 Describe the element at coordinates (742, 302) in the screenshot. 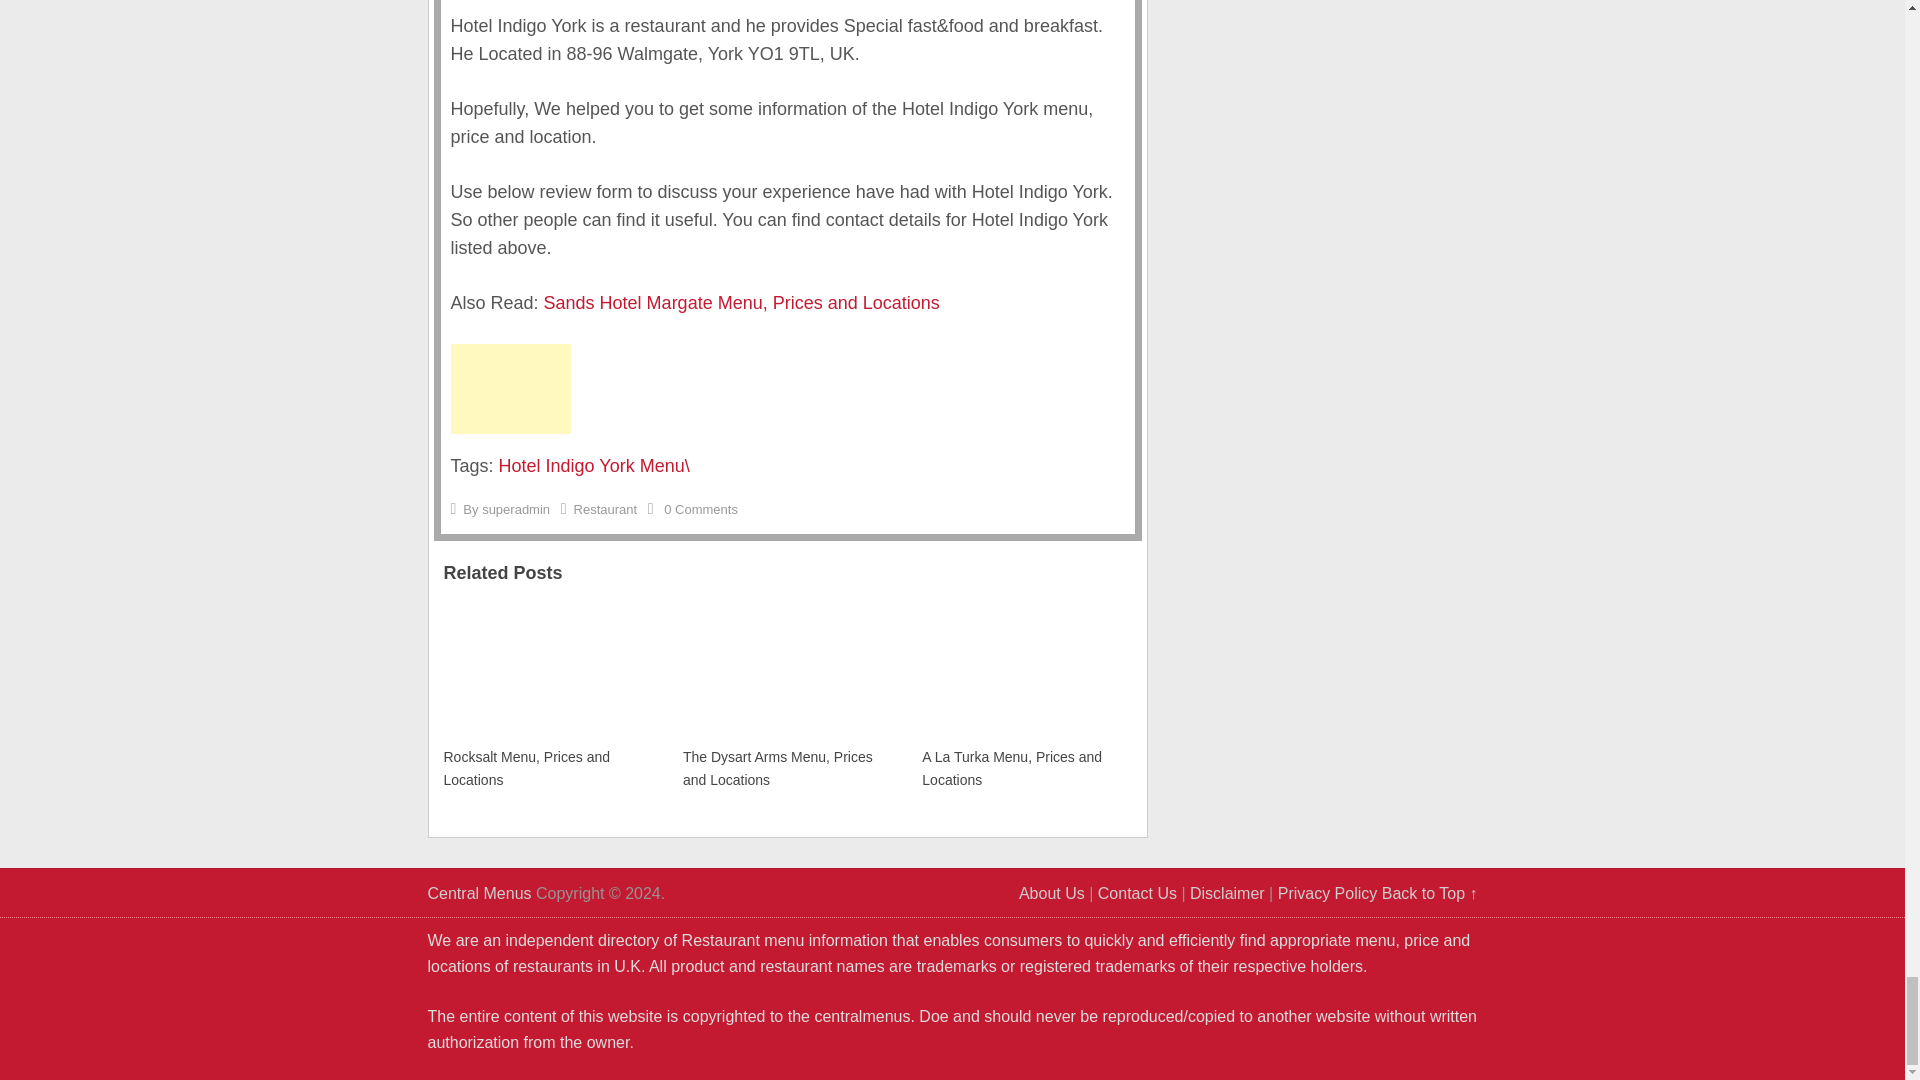

I see `Sands Hotel Margate Menu, Prices and Locations` at that location.